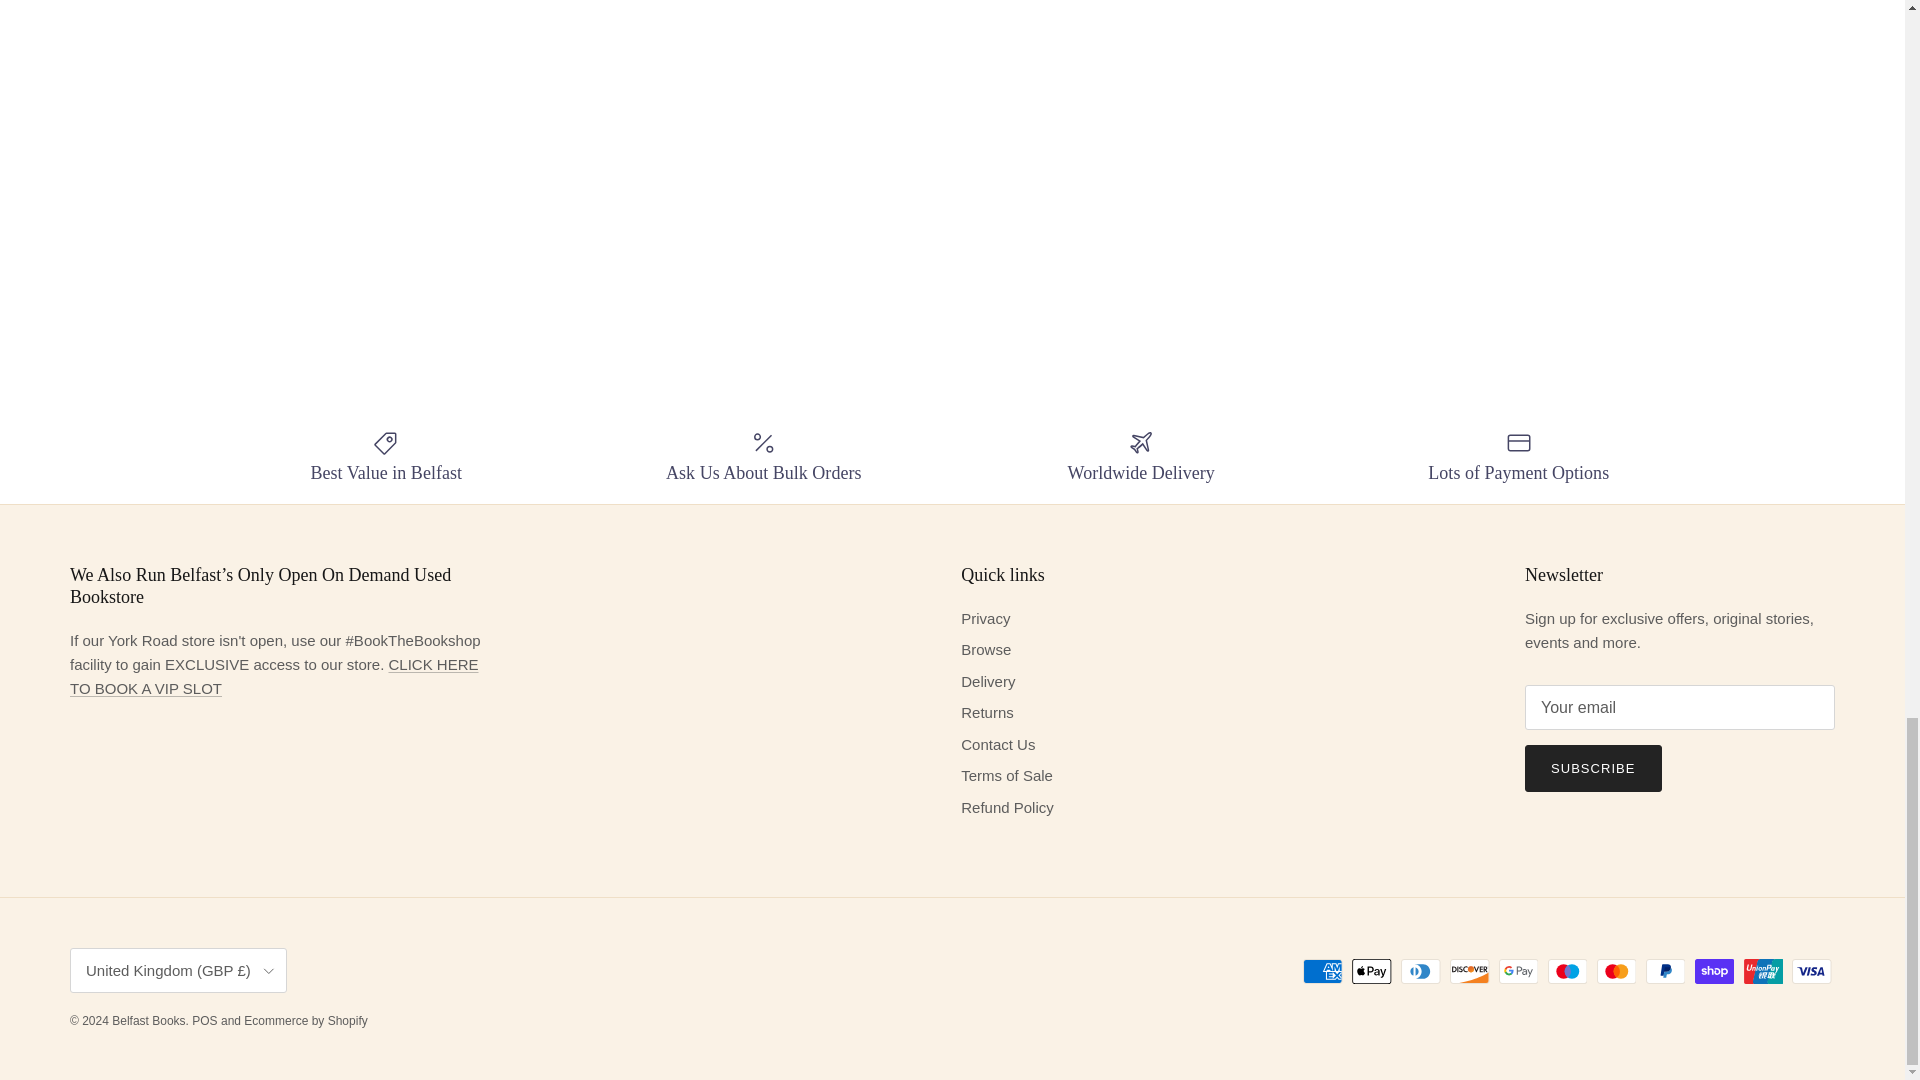 Image resolution: width=1920 pixels, height=1080 pixels. Describe the element at coordinates (1763, 971) in the screenshot. I see `Union Pay` at that location.